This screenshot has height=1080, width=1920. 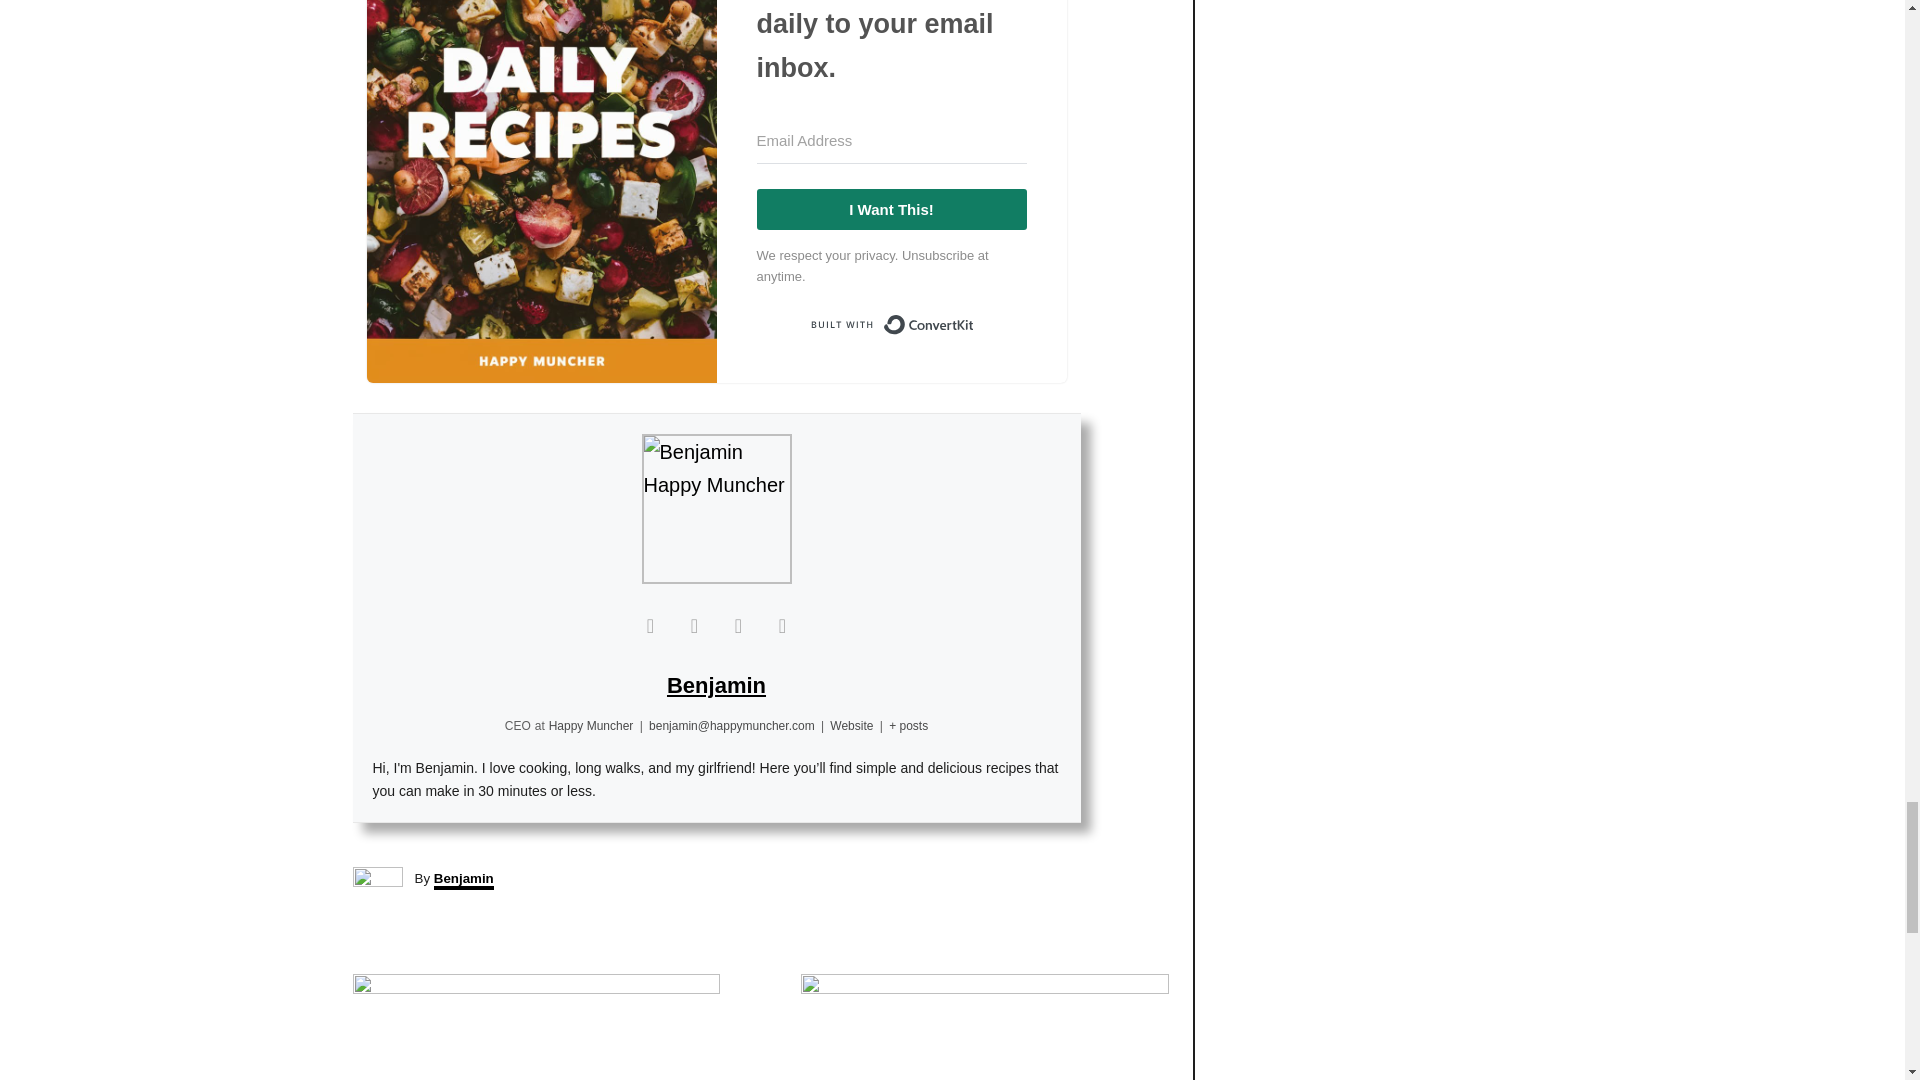 I want to click on Built with ConvertKit, so click(x=890, y=324).